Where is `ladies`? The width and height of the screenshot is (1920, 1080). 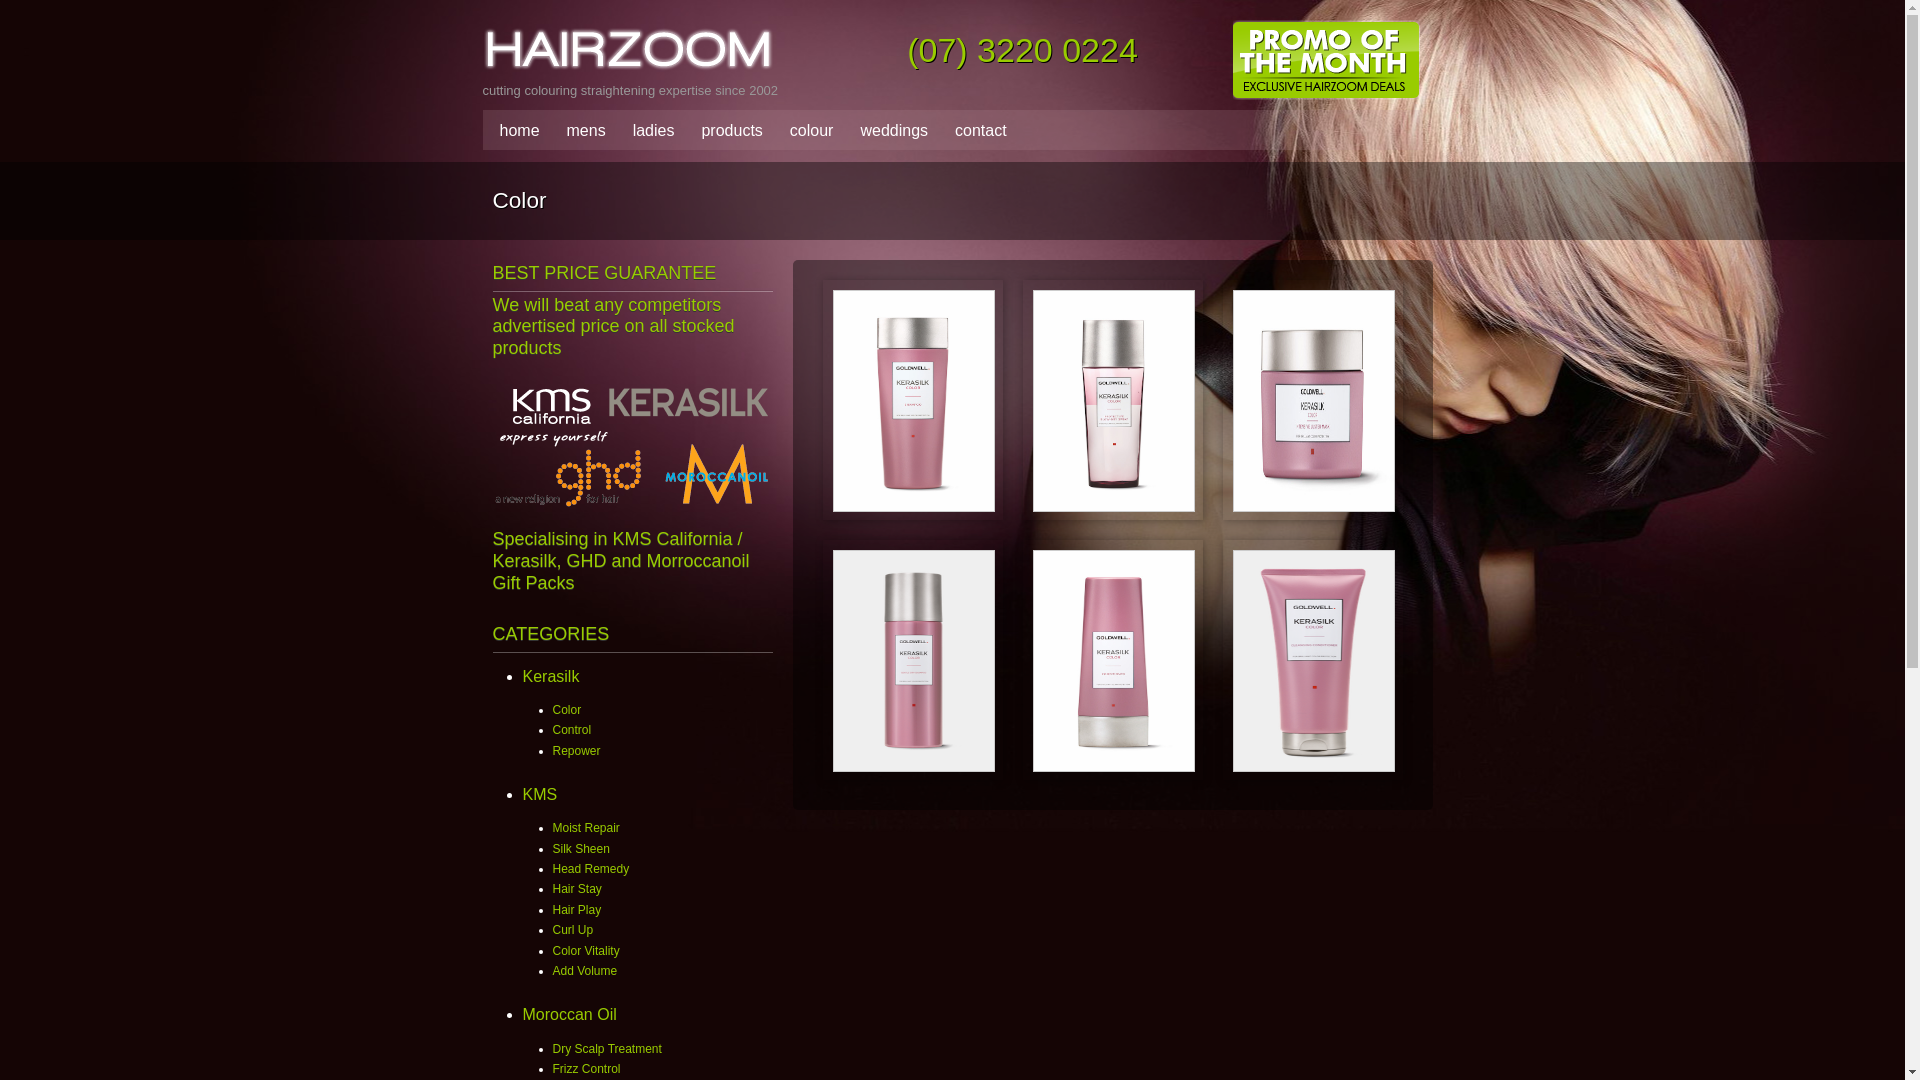
ladies is located at coordinates (649, 131).